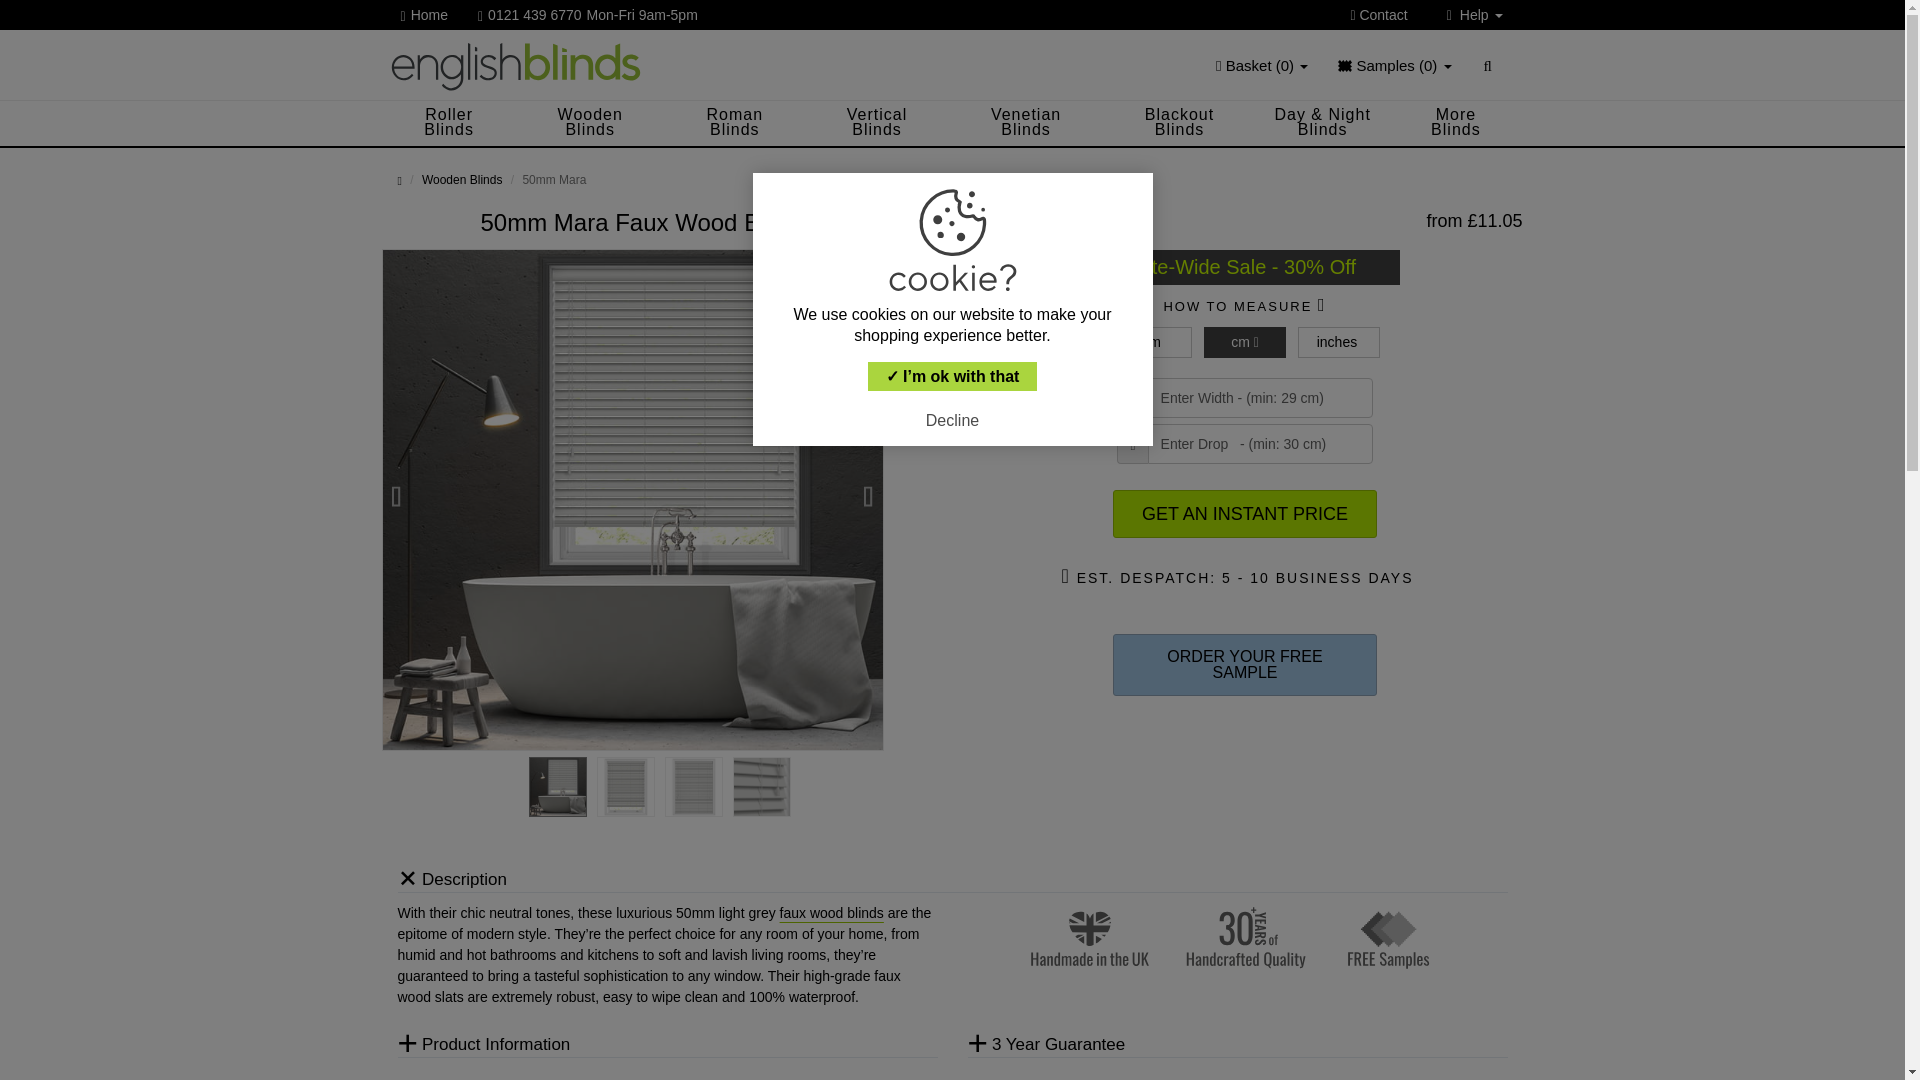 Image resolution: width=1920 pixels, height=1080 pixels. Describe the element at coordinates (448, 123) in the screenshot. I see `Roller Blinds` at that location.